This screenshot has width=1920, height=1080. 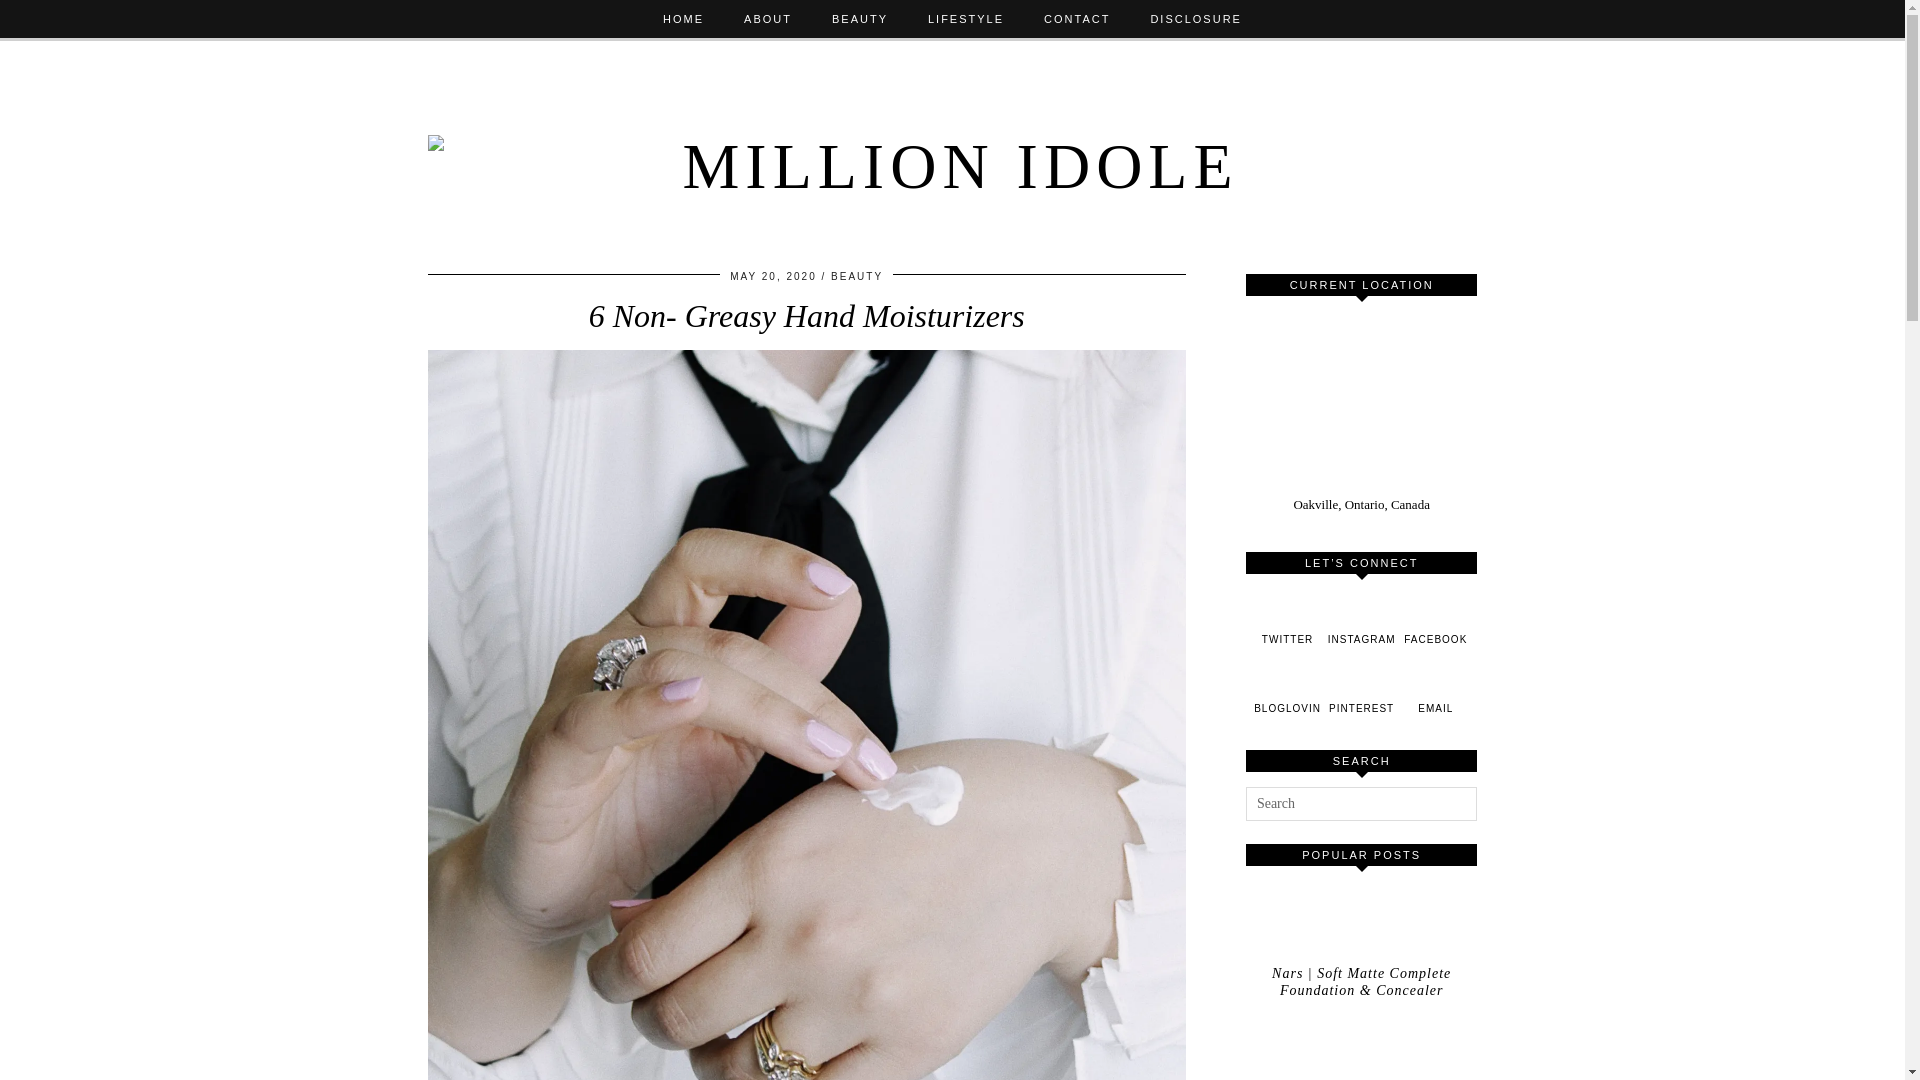 I want to click on DISCLOSURE, so click(x=1196, y=18).